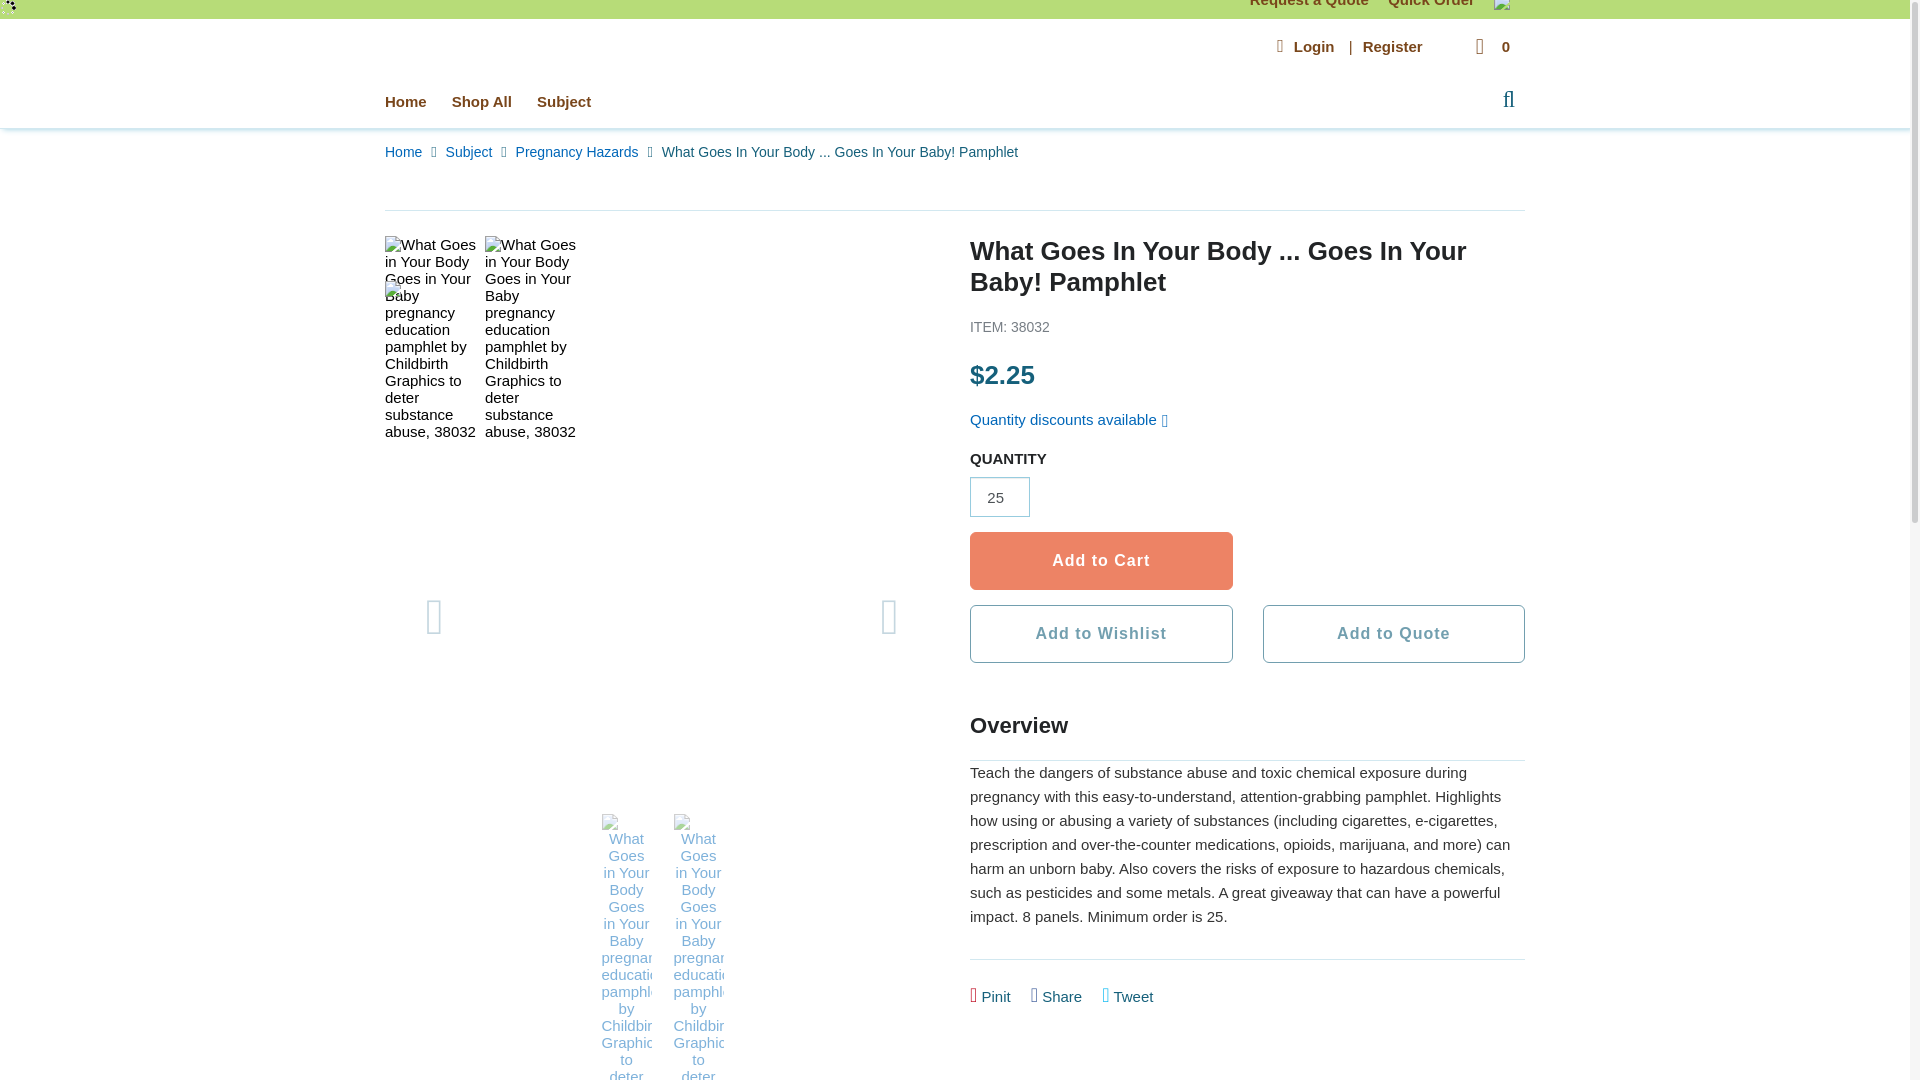 This screenshot has height=1080, width=1920. What do you see at coordinates (999, 497) in the screenshot?
I see `25` at bounding box center [999, 497].